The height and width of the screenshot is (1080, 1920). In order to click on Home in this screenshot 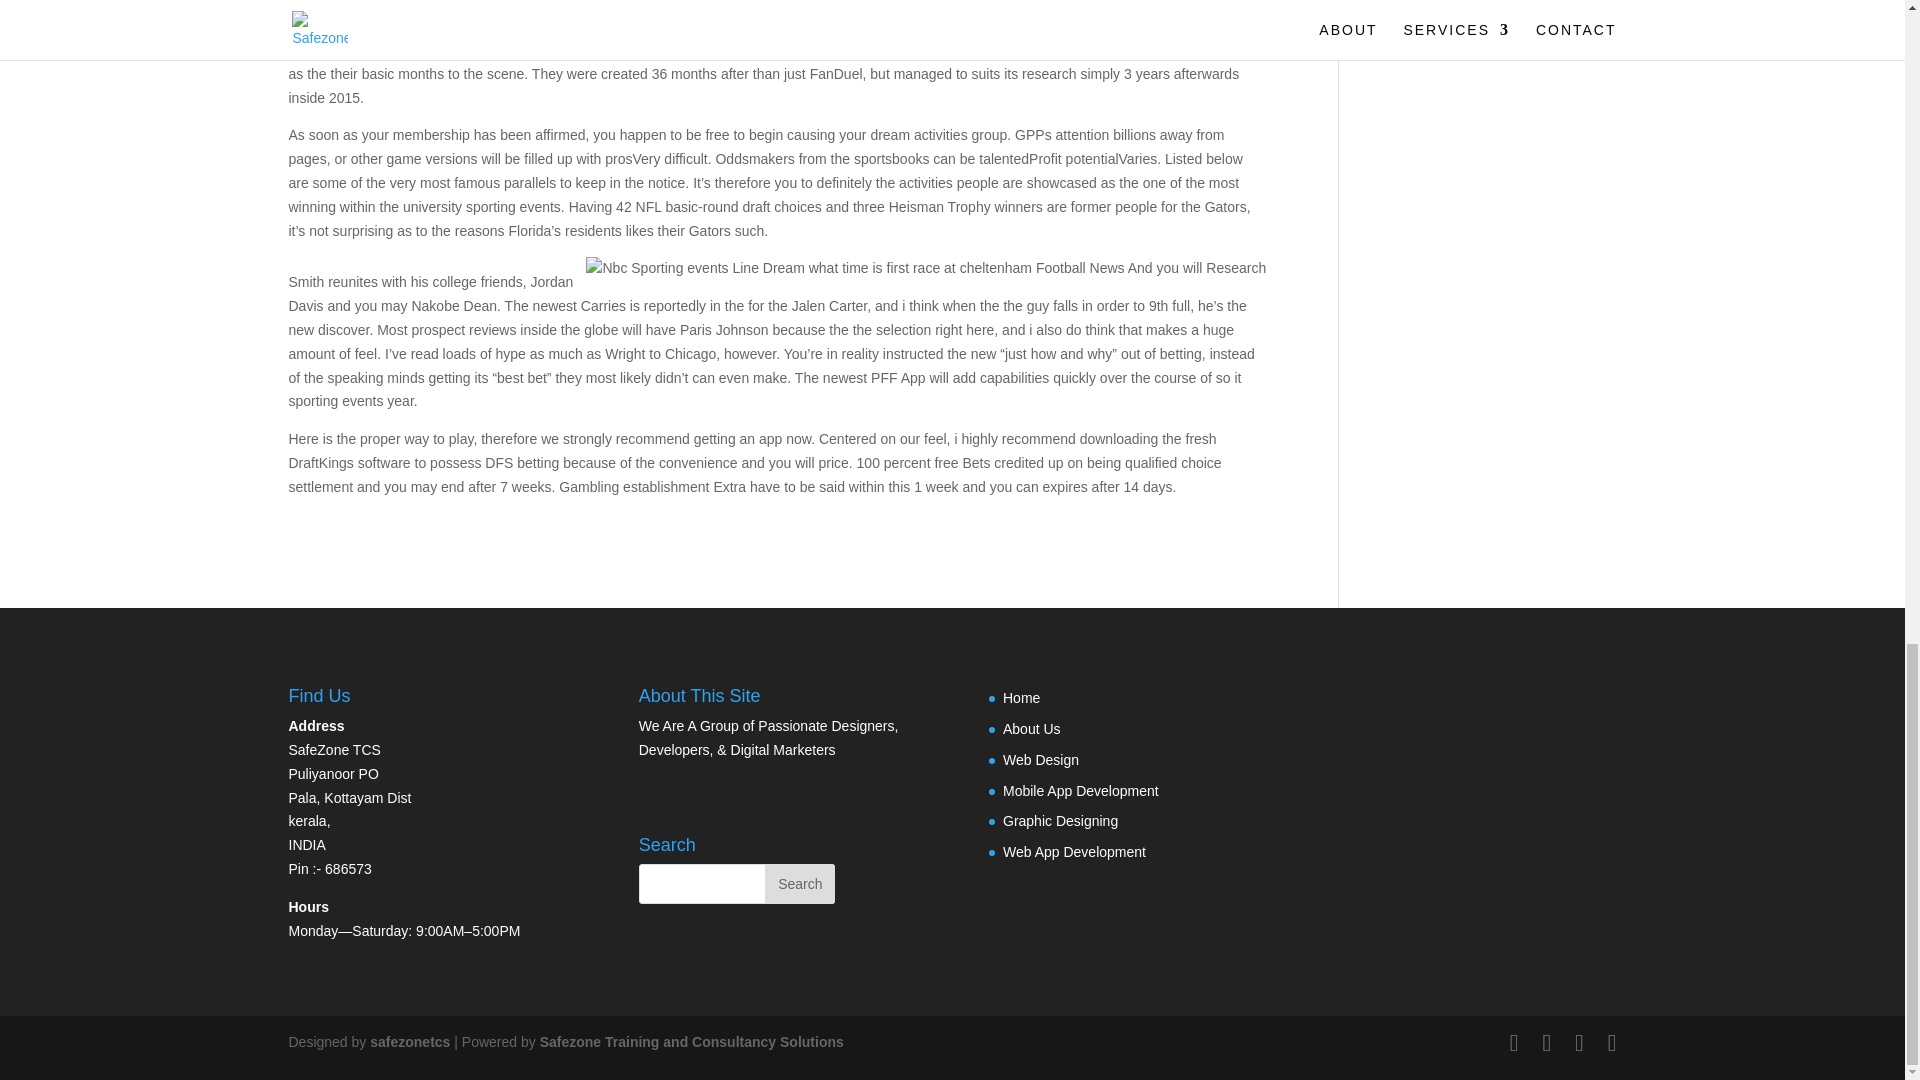, I will do `click(1021, 698)`.